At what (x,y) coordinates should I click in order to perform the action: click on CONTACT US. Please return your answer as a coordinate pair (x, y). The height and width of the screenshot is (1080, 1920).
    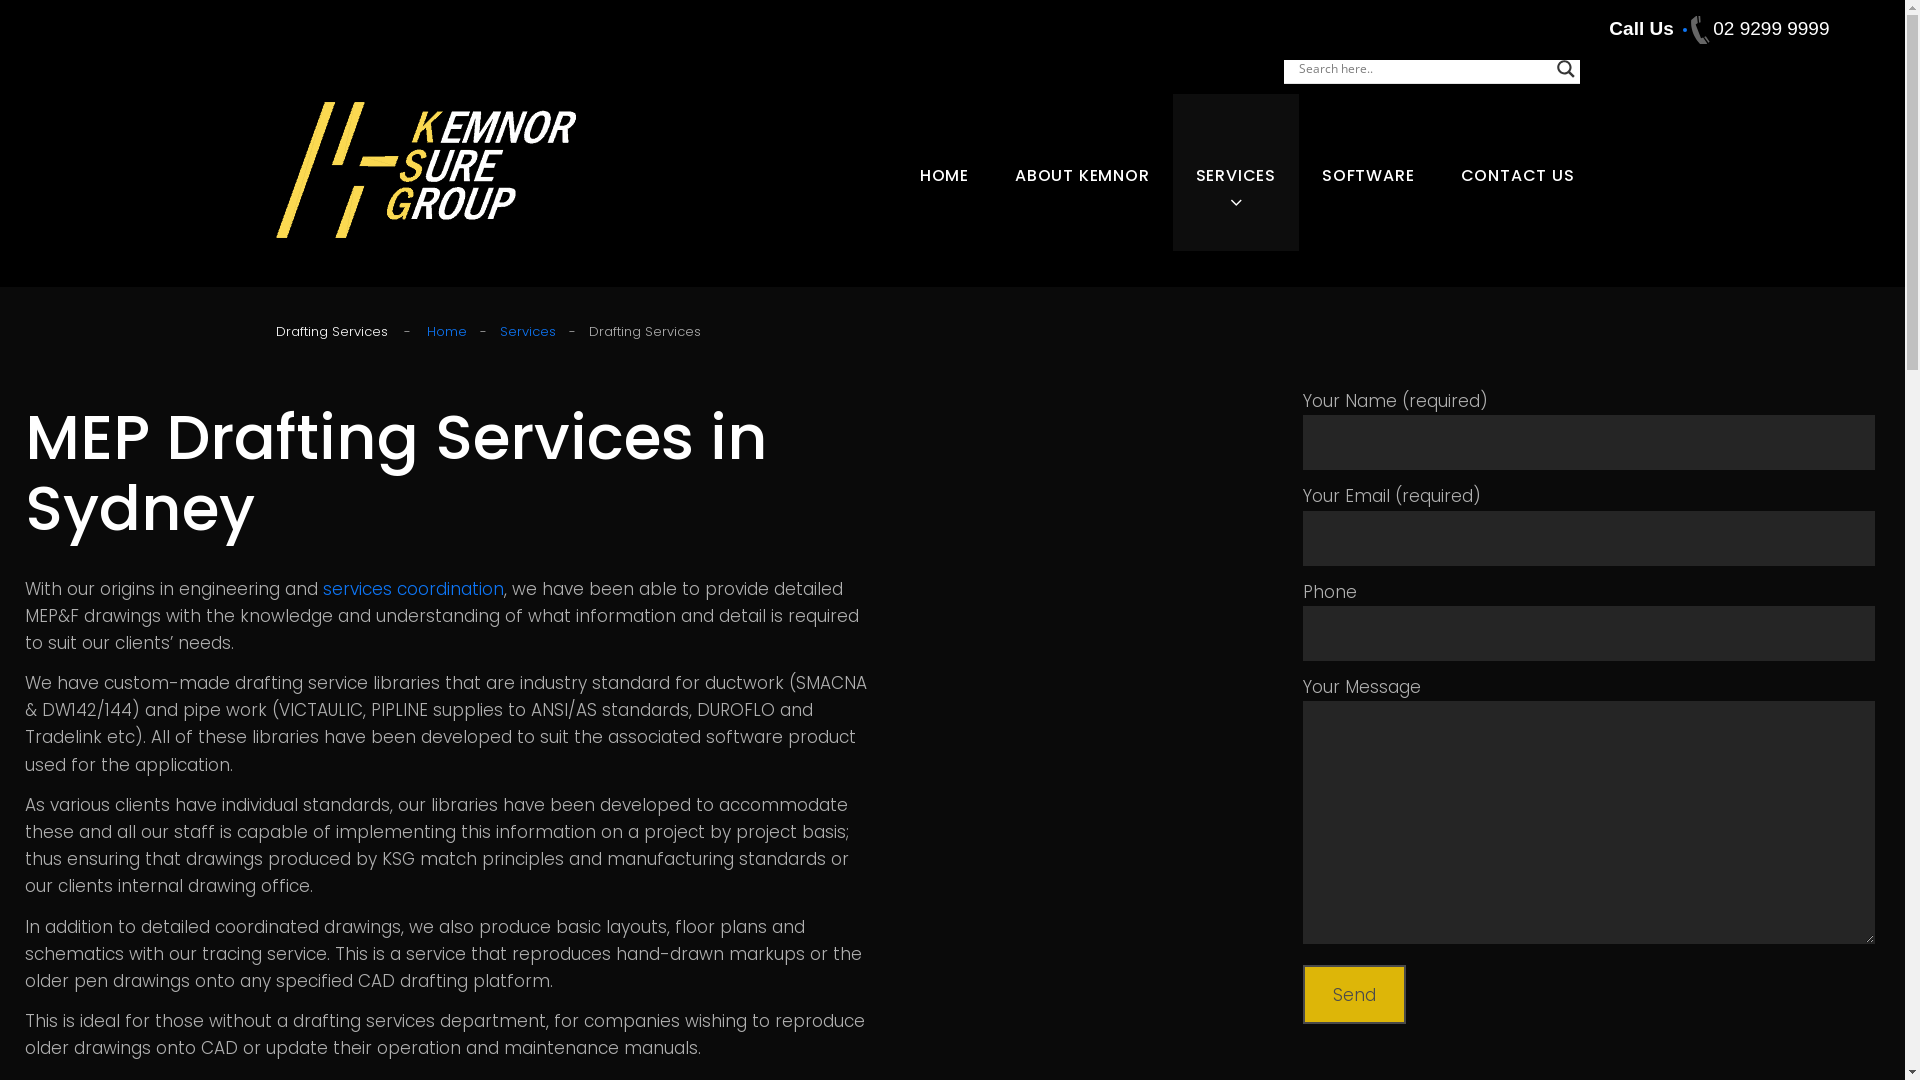
    Looking at the image, I should click on (1518, 174).